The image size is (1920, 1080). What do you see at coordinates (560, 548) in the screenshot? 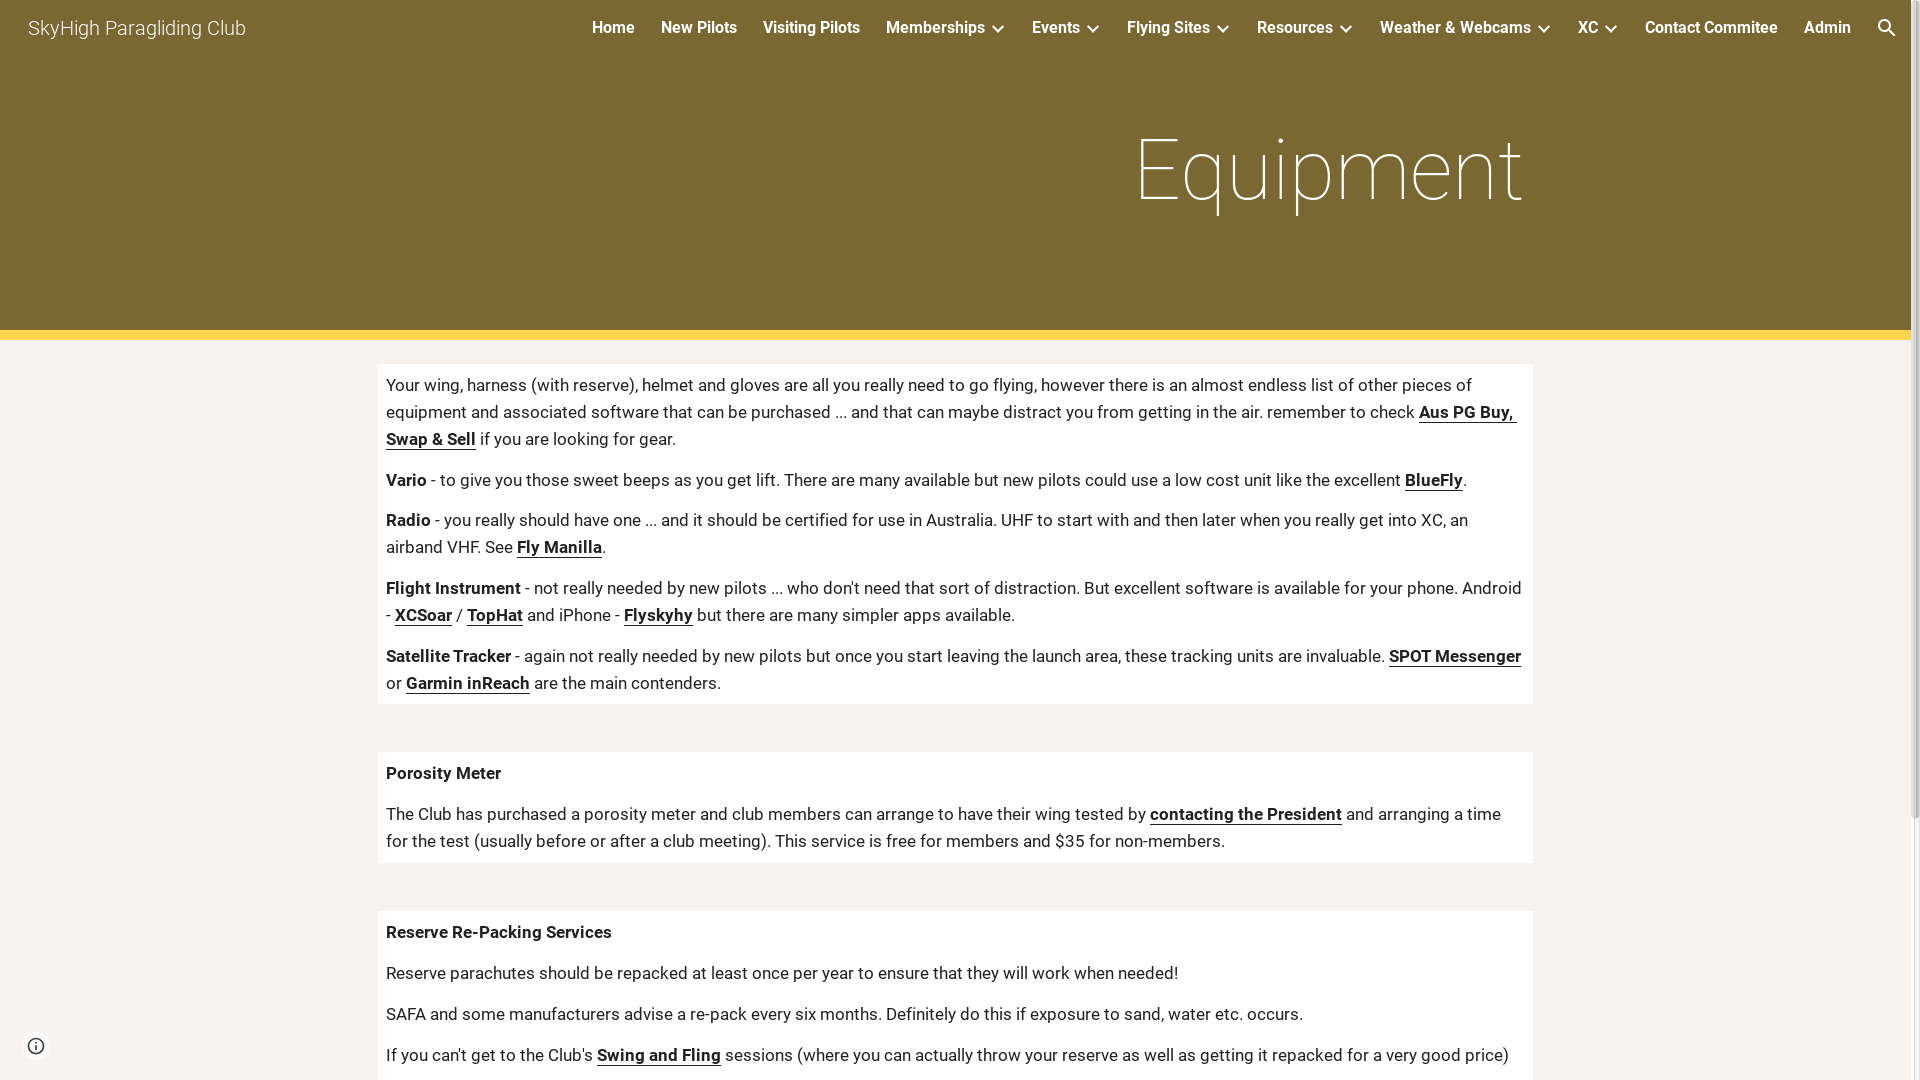
I see `Fly Manilla` at bounding box center [560, 548].